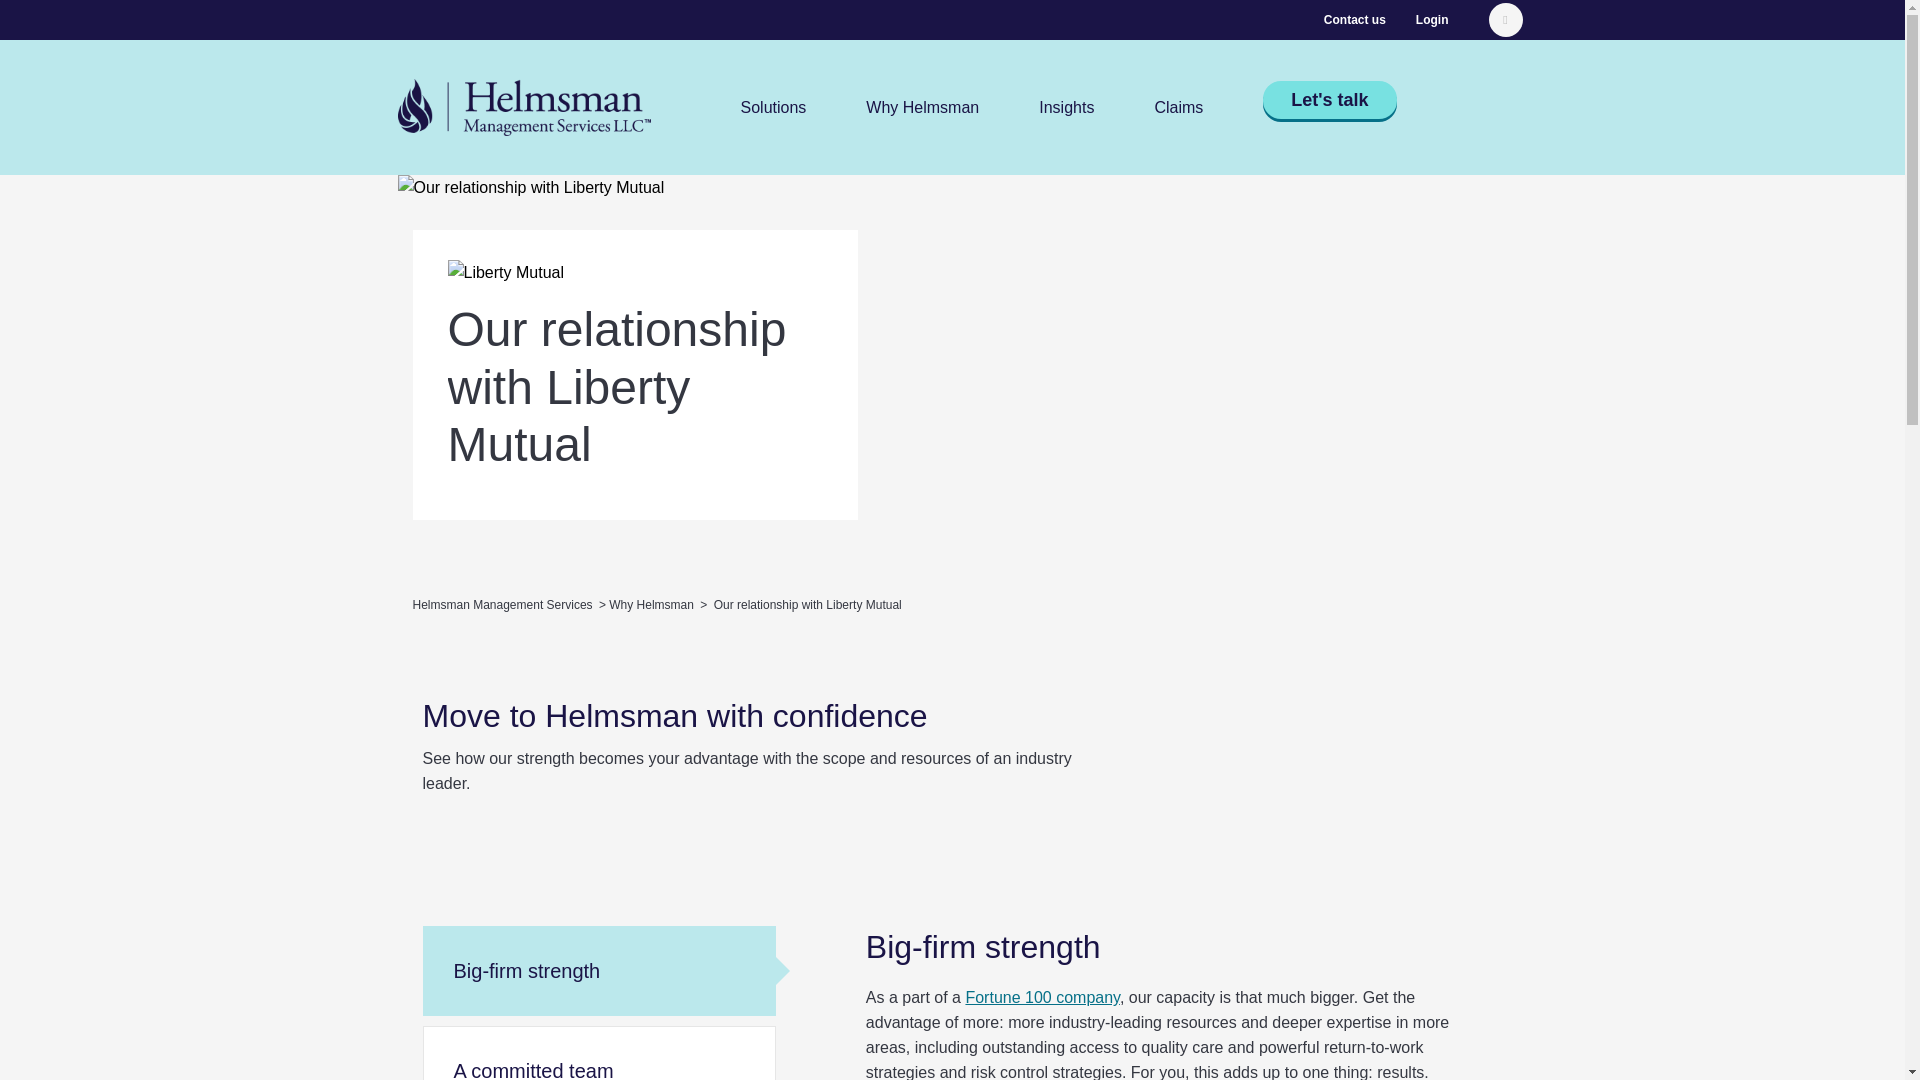 This screenshot has width=1920, height=1080. Describe the element at coordinates (922, 106) in the screenshot. I see `Why Helmsman` at that location.